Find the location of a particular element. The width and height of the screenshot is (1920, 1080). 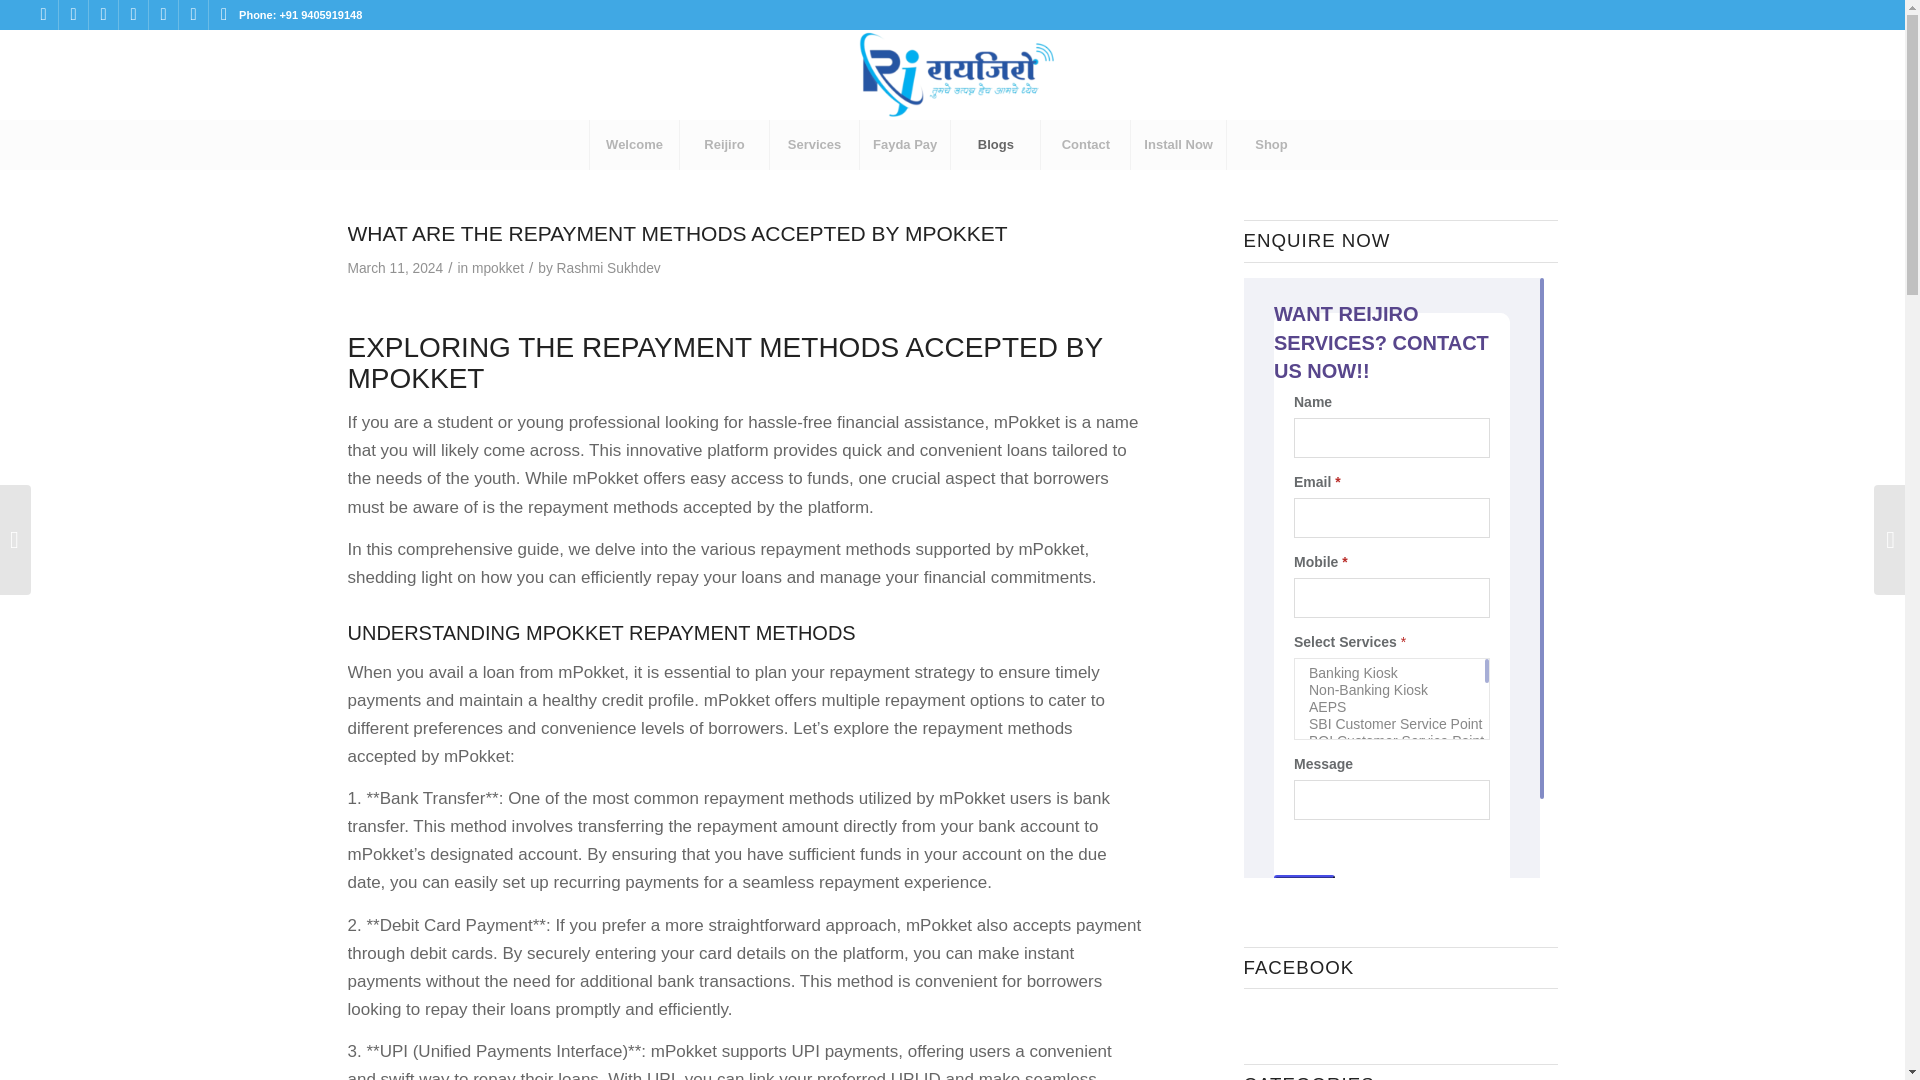

Services is located at coordinates (814, 144).